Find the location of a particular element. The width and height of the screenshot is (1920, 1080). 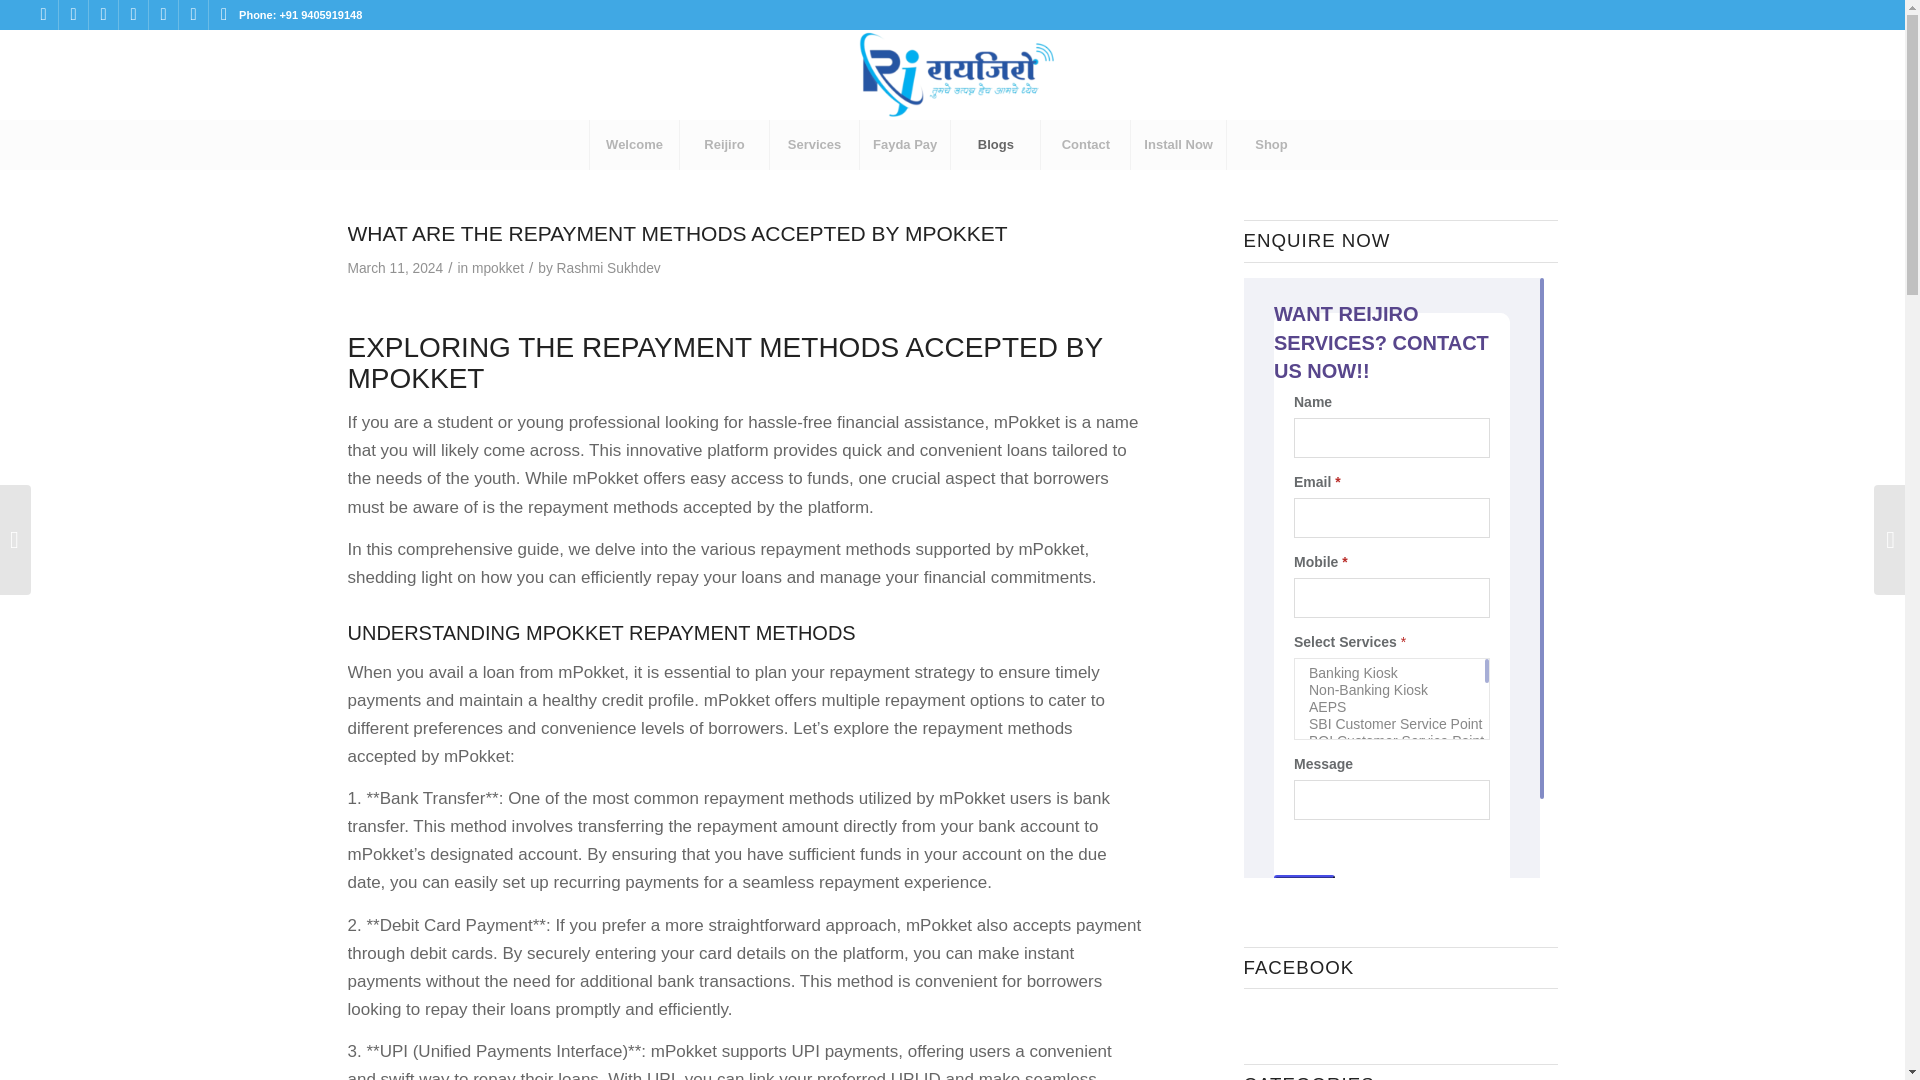

Services is located at coordinates (814, 144).